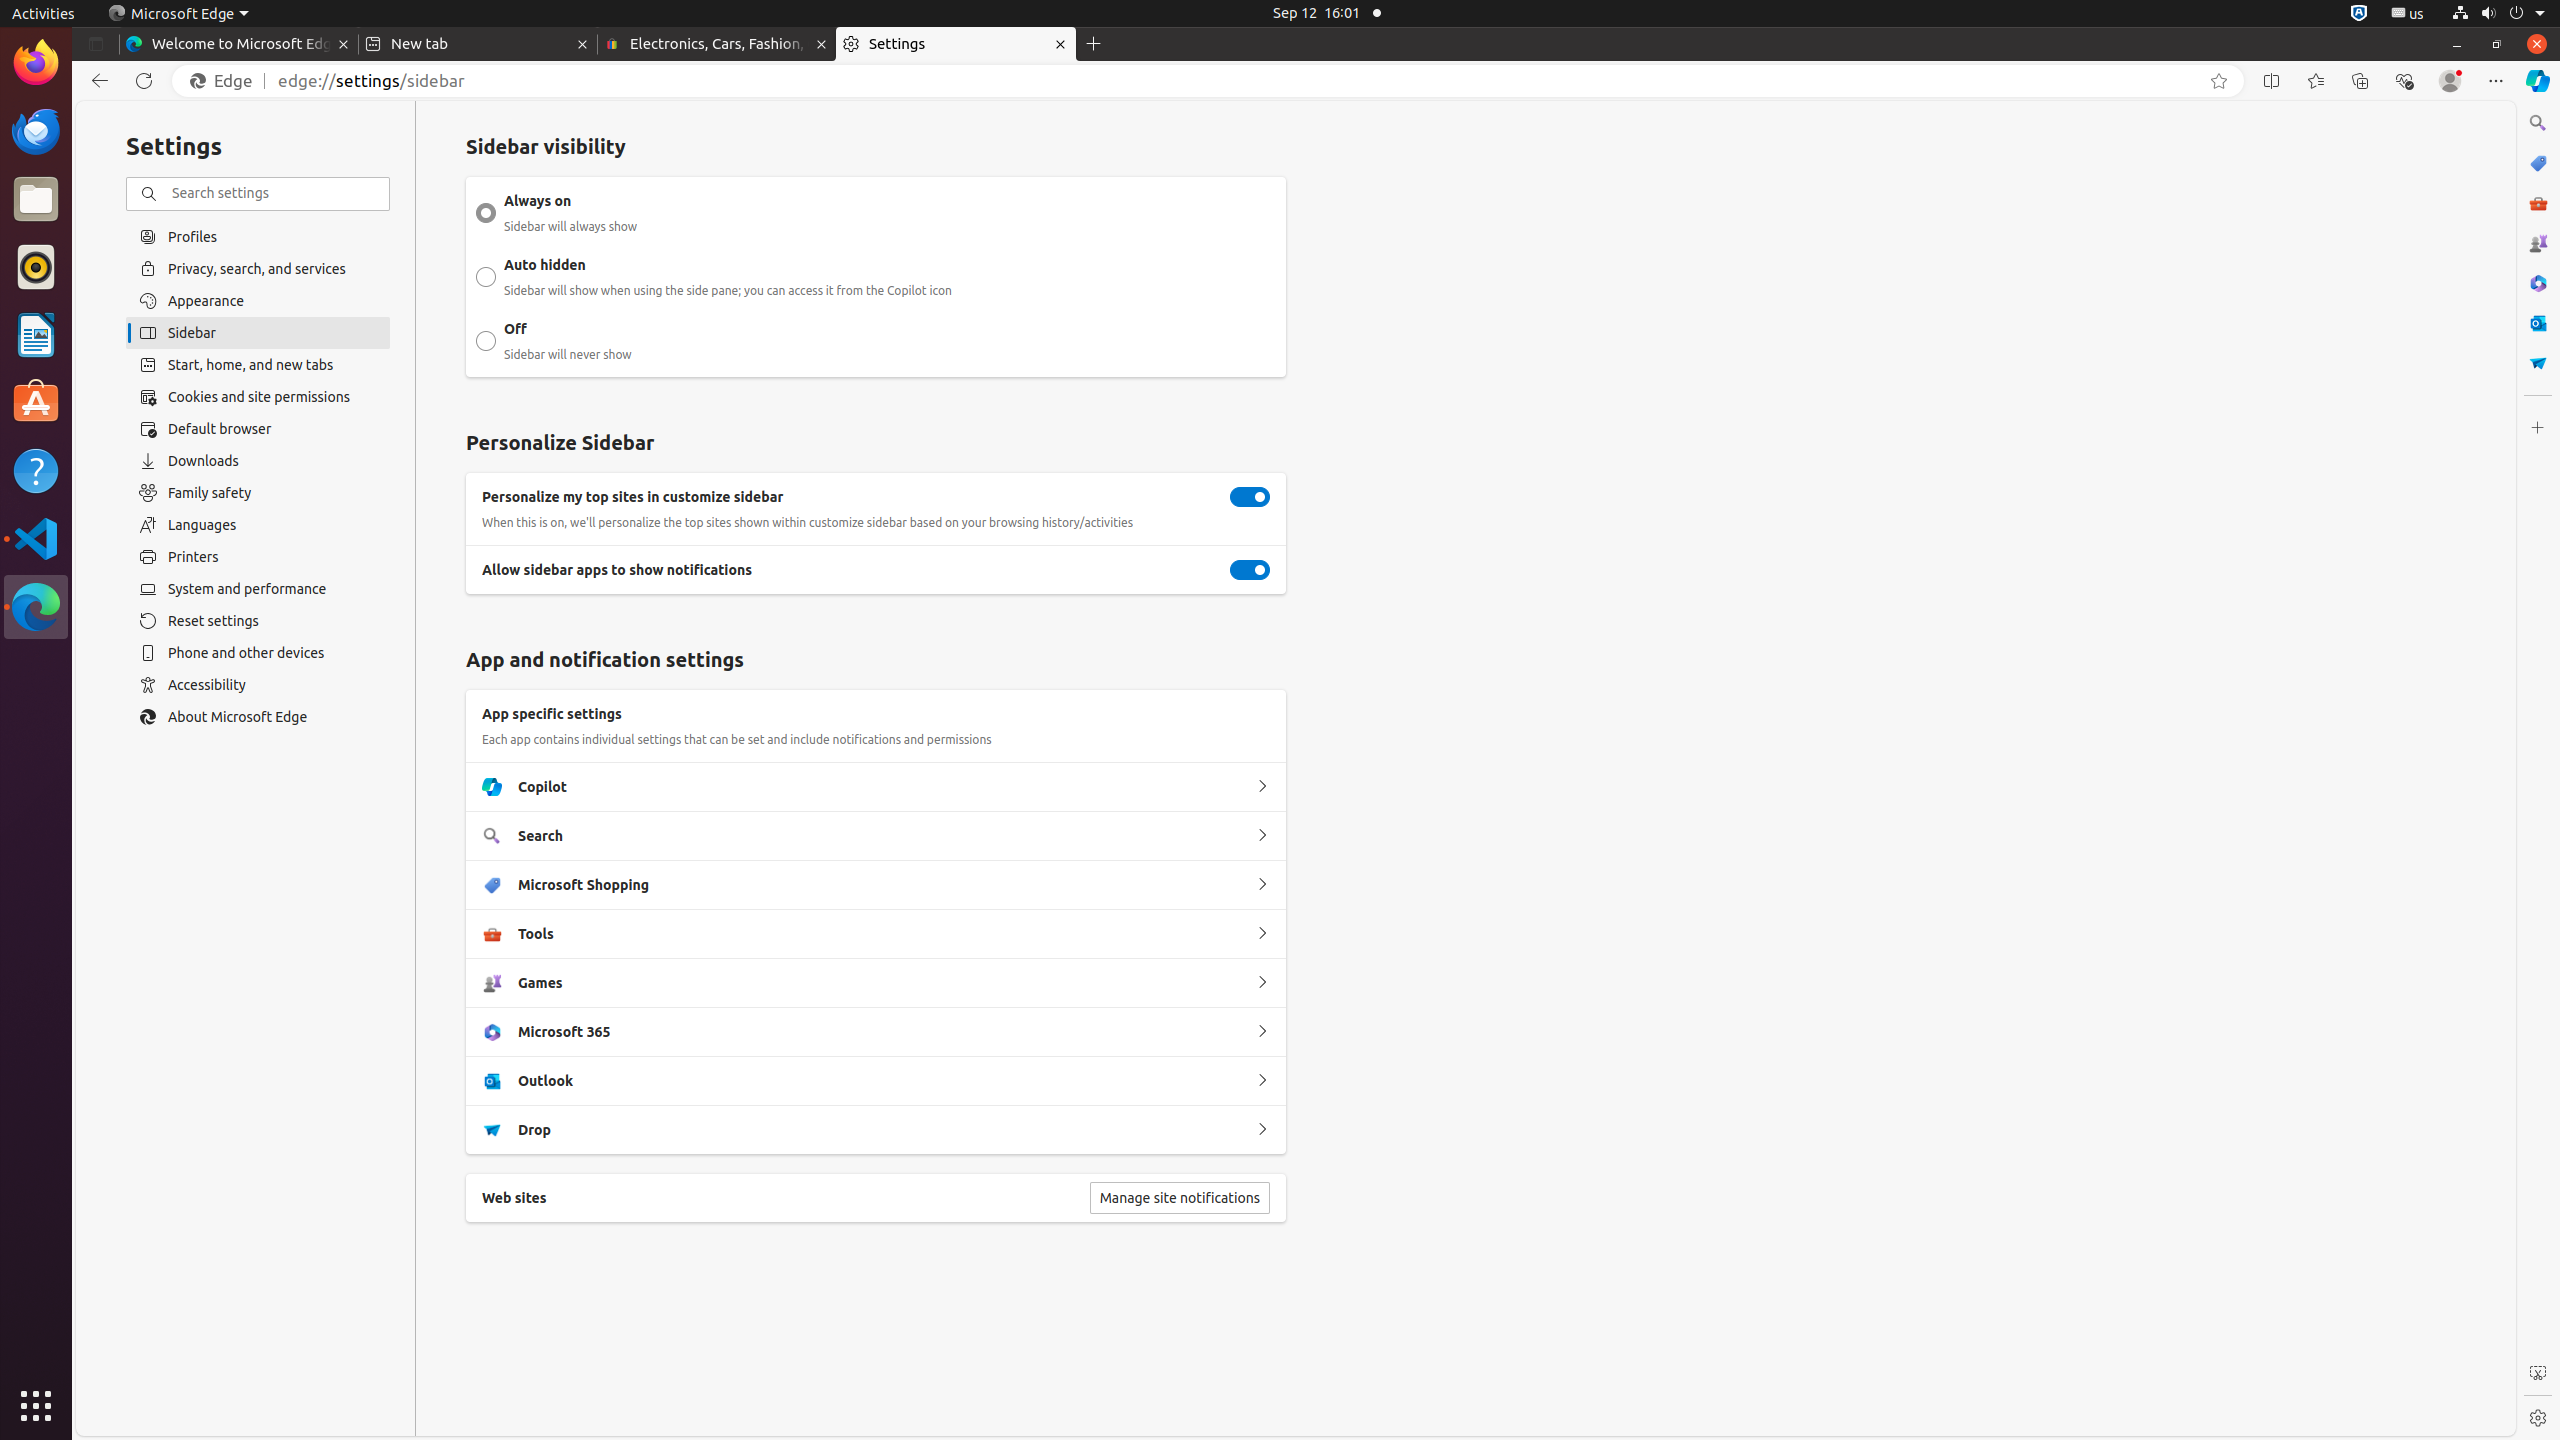 This screenshot has width=2560, height=1440. I want to click on Help, so click(36, 470).